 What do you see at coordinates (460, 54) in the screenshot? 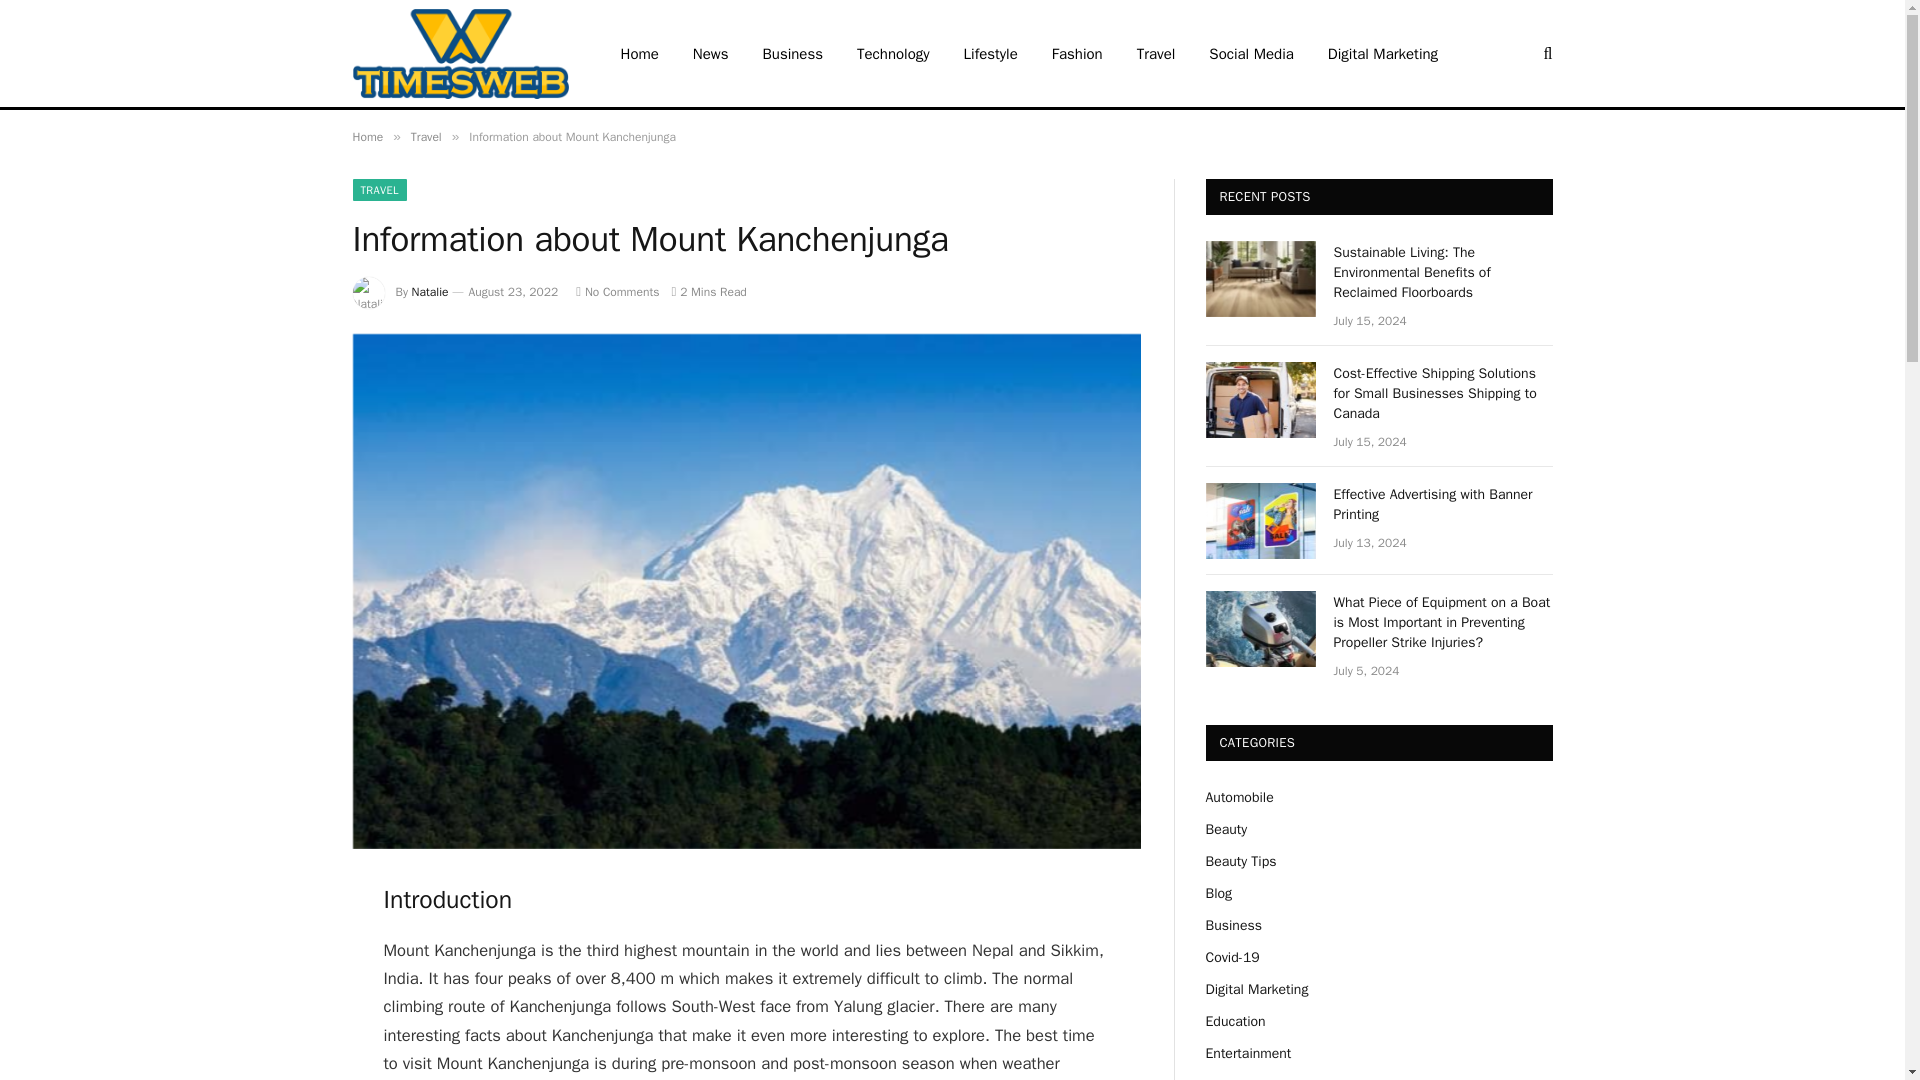
I see `Times Web` at bounding box center [460, 54].